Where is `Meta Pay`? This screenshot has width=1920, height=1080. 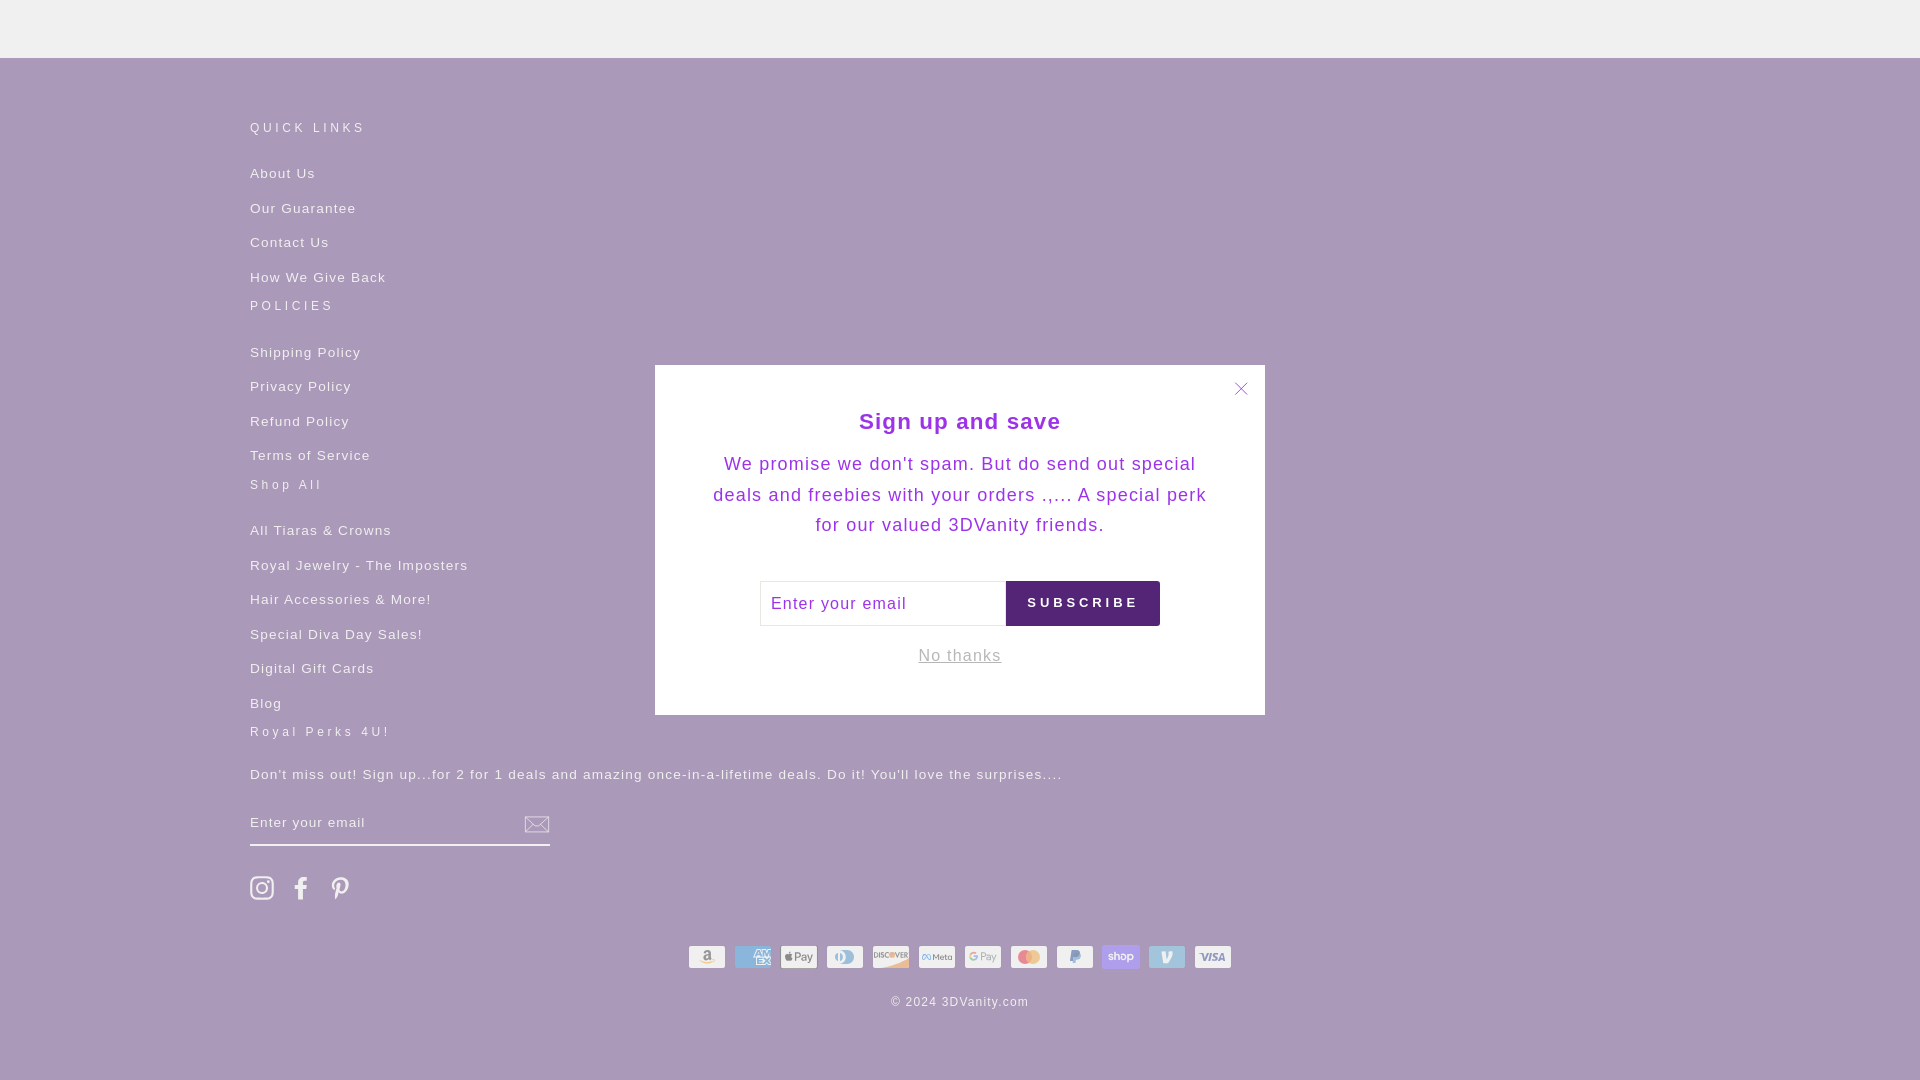
Meta Pay is located at coordinates (936, 956).